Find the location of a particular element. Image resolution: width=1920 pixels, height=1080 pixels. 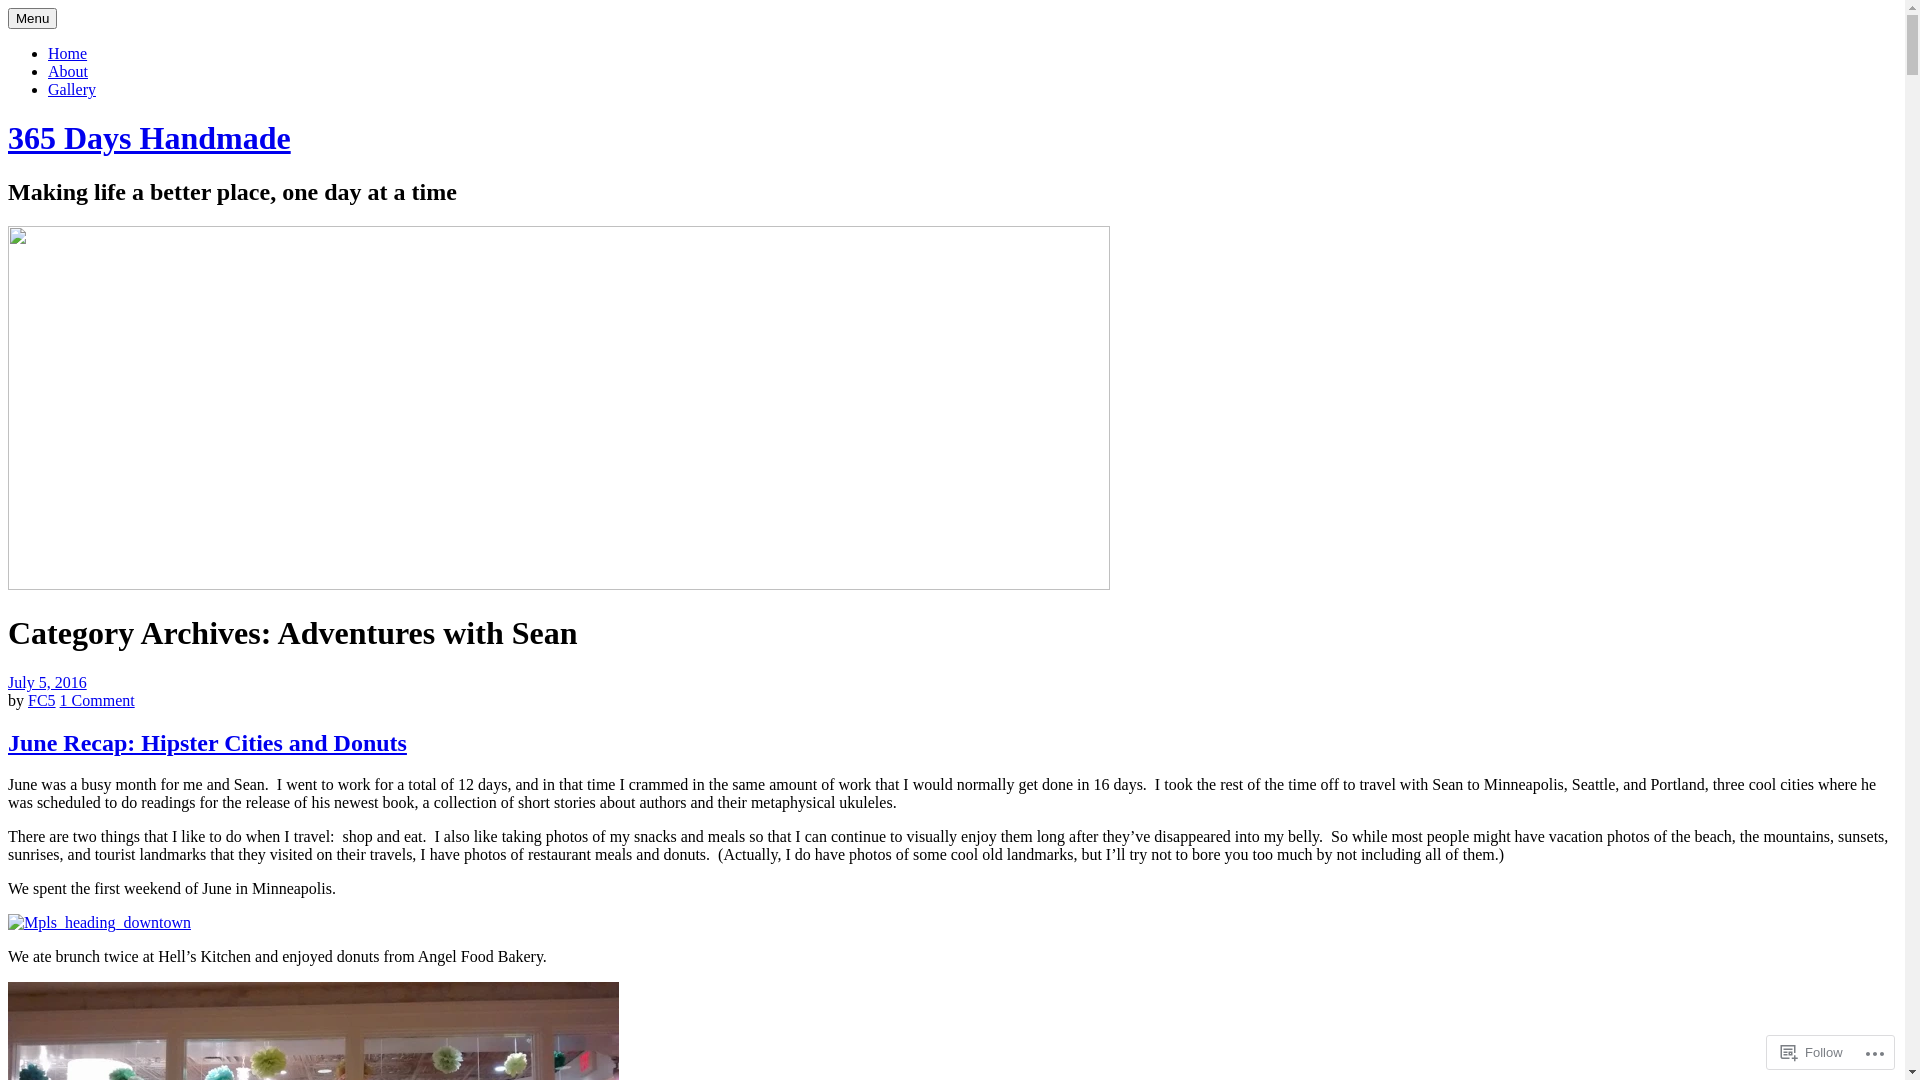

Menu is located at coordinates (32, 18).